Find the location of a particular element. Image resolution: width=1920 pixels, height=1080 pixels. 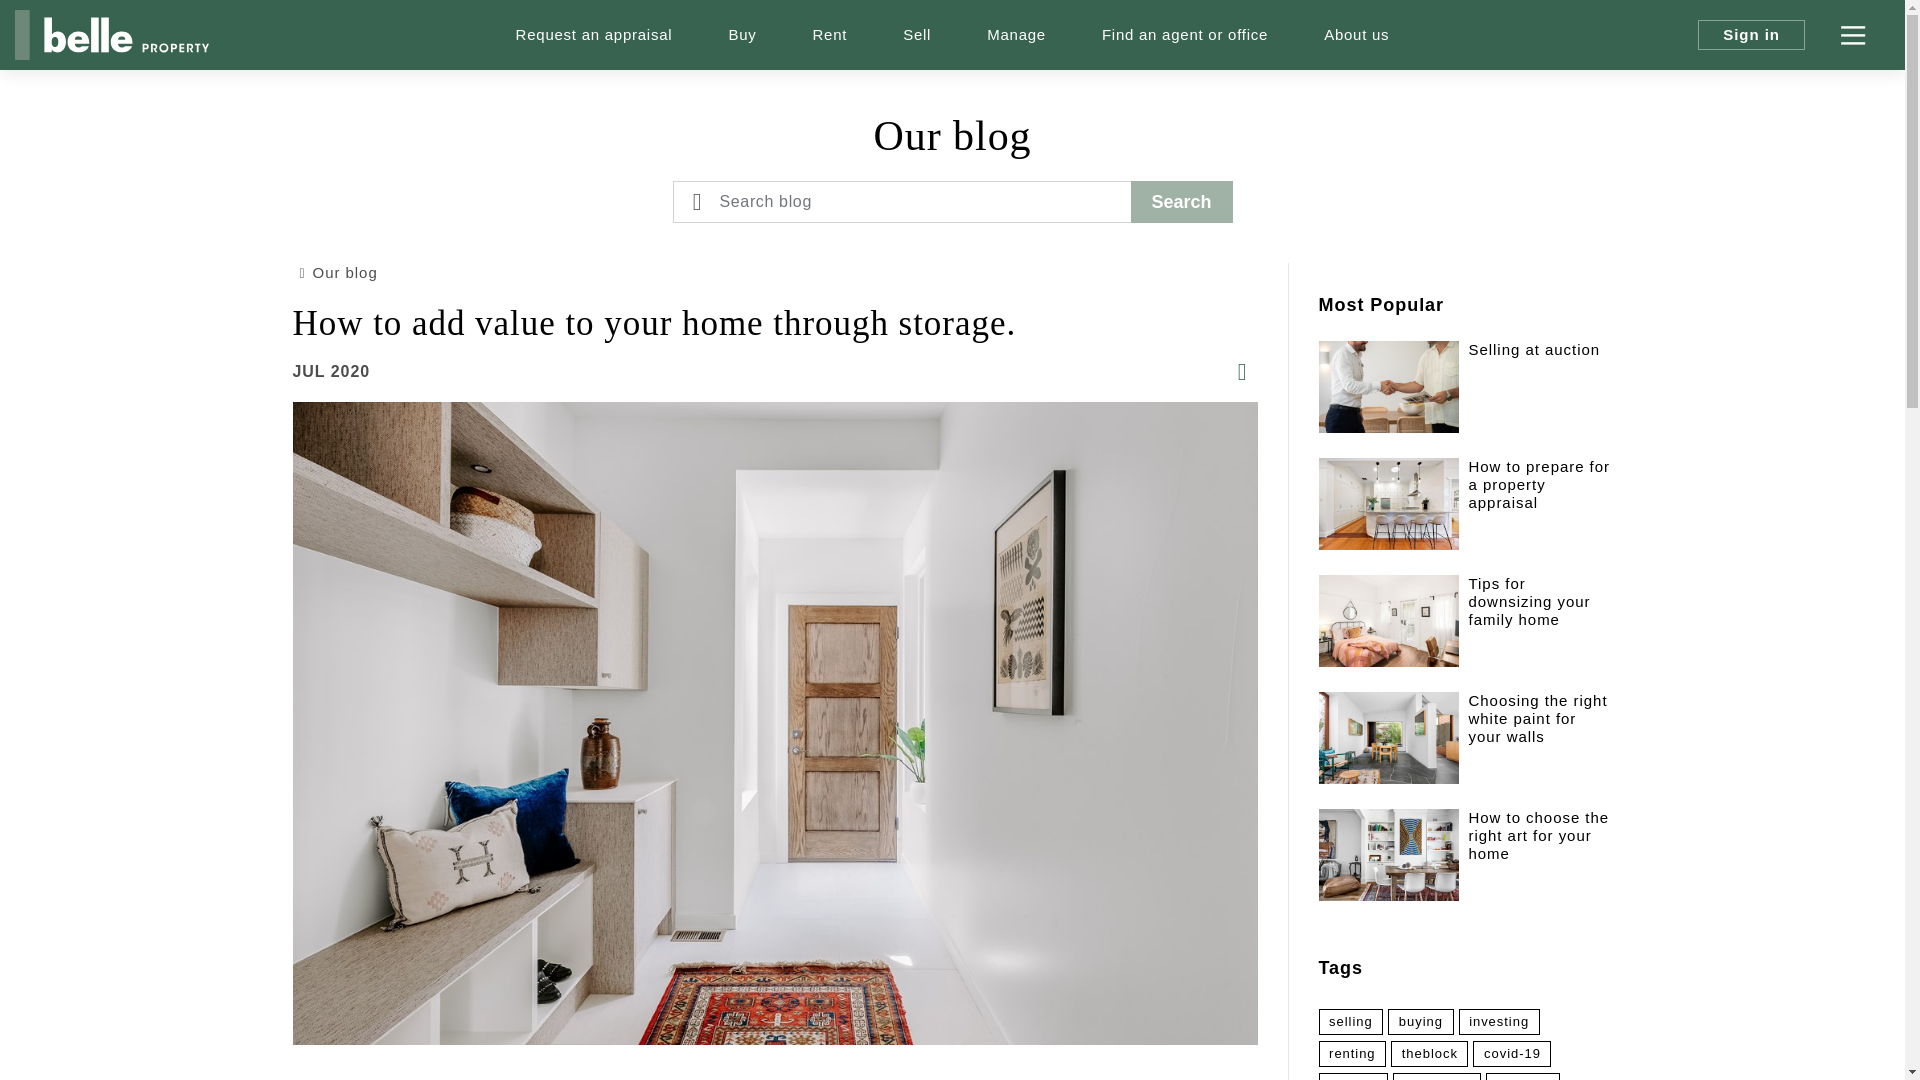

Sell is located at coordinates (916, 35).